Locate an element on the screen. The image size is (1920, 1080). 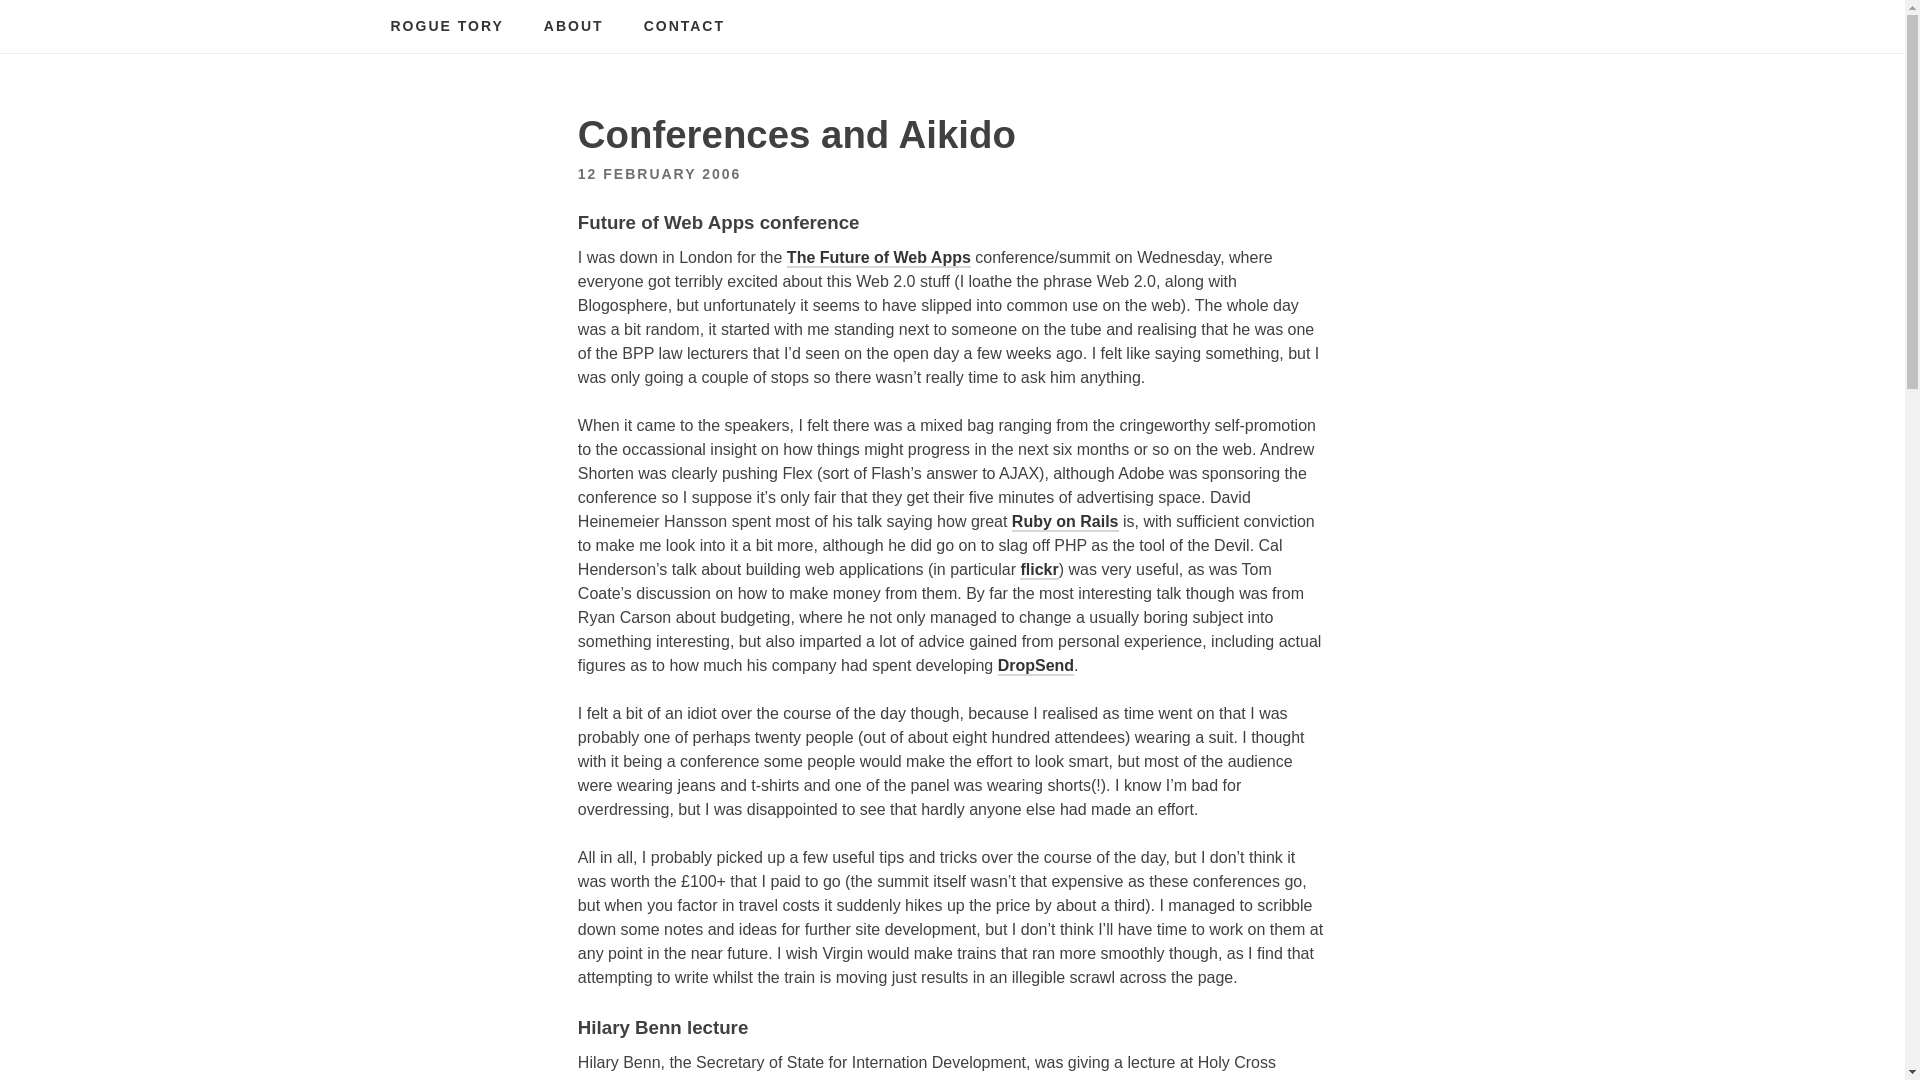
Ruby on Rails is located at coordinates (1065, 522).